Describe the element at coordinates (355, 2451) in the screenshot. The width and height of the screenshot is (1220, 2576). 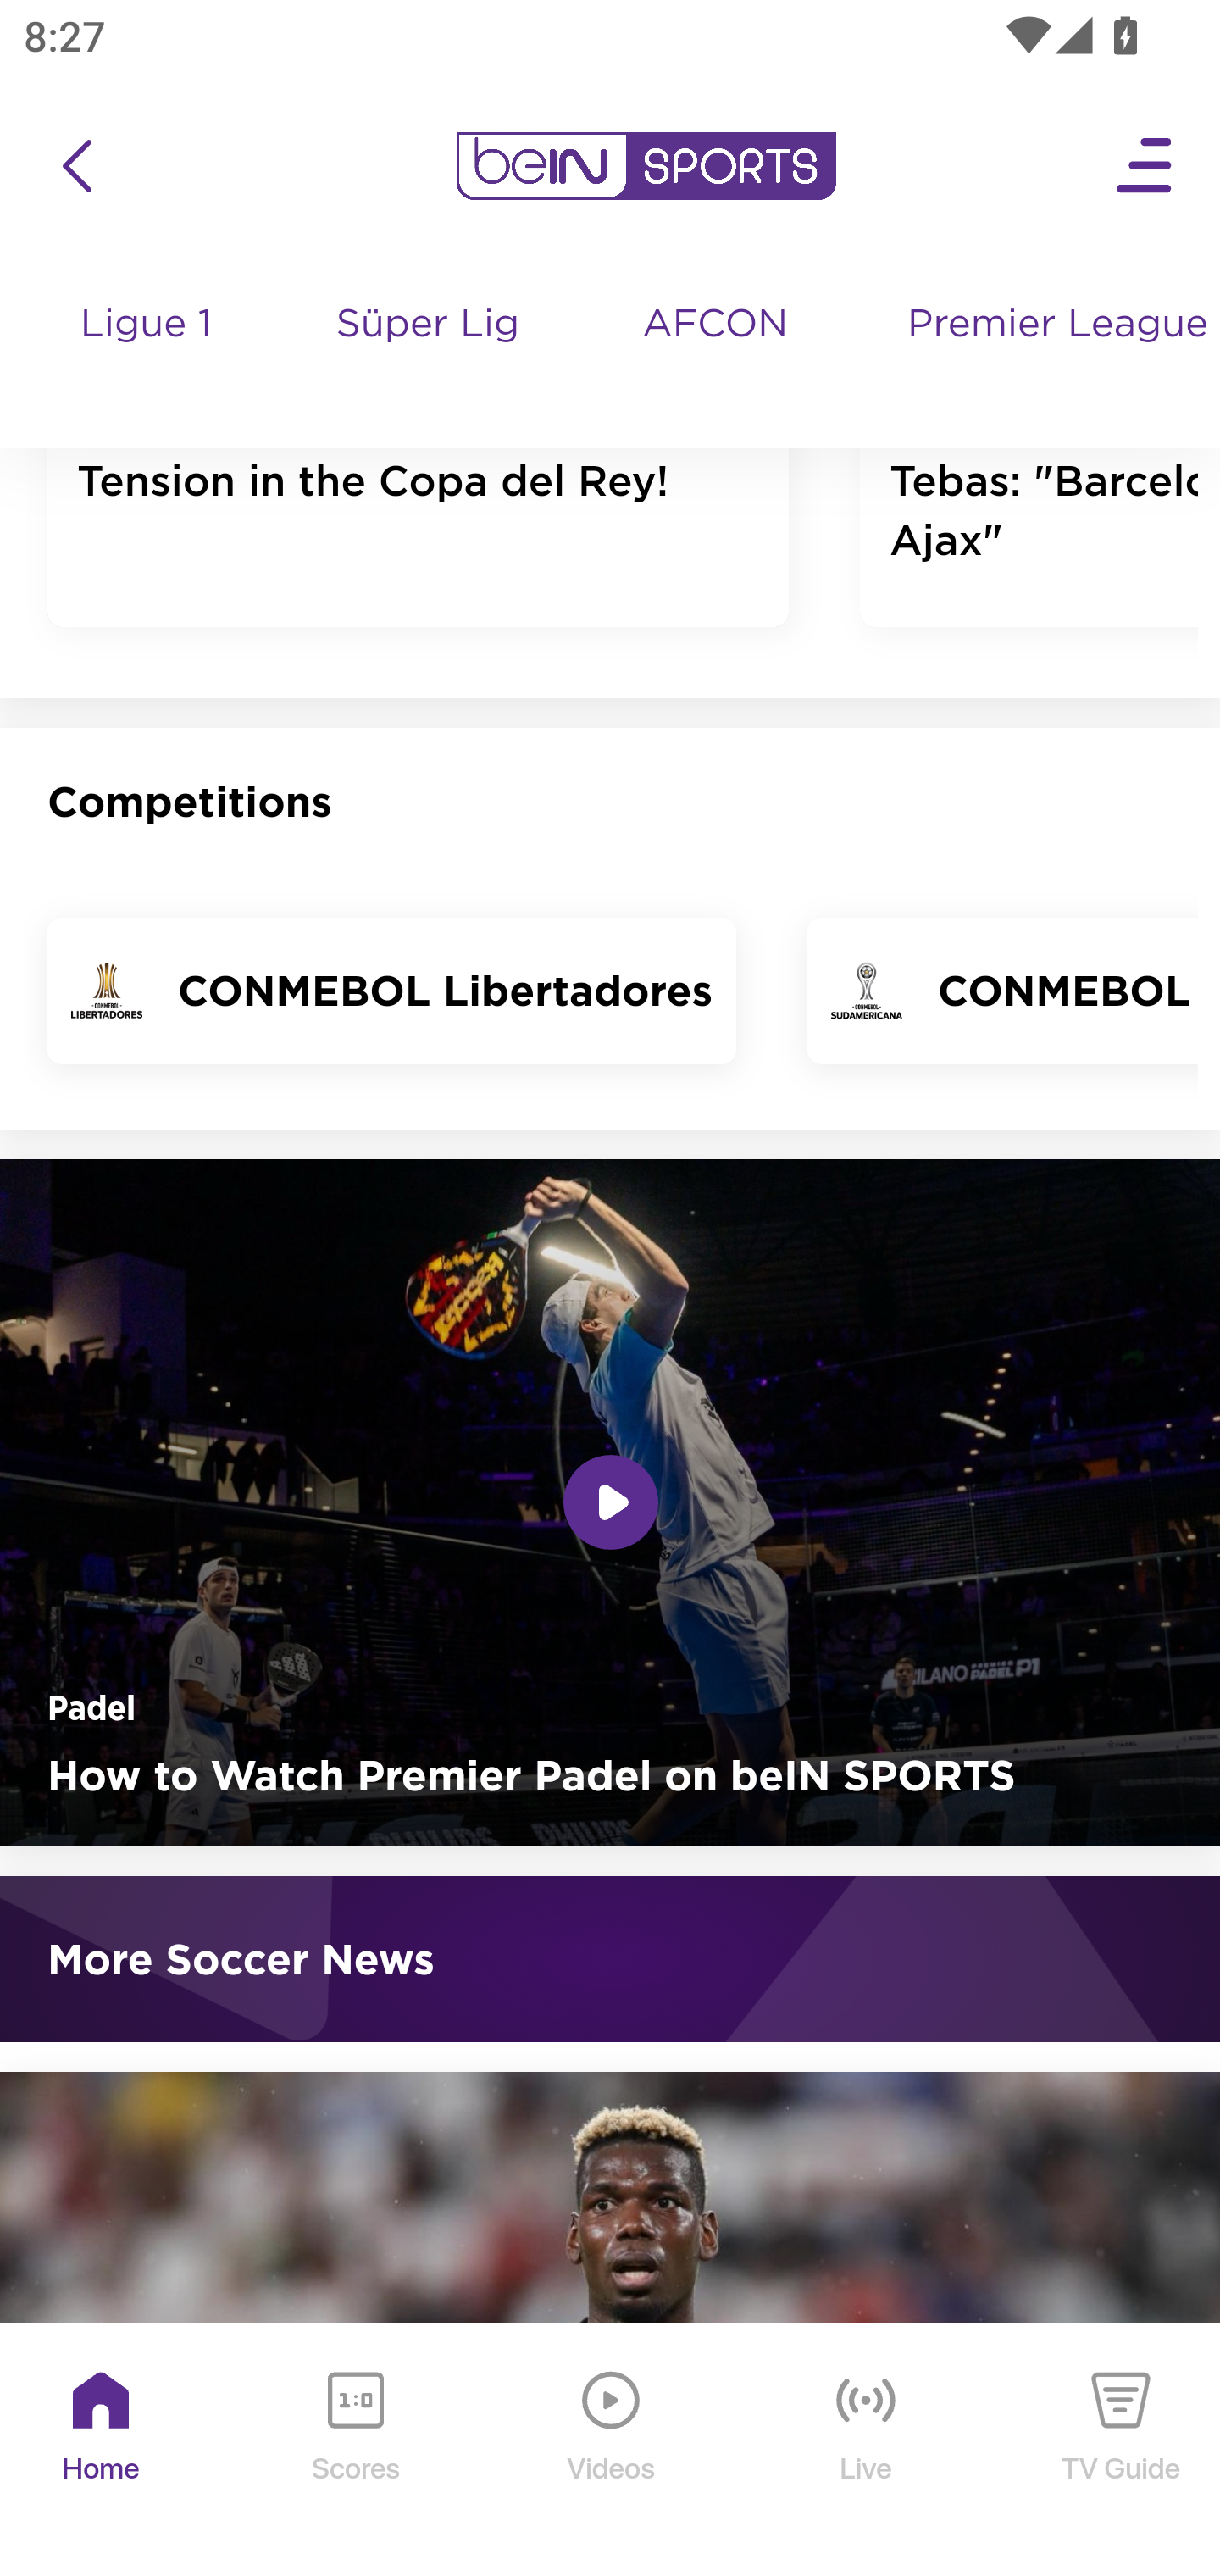
I see `Scores Scores Icon Scores` at that location.